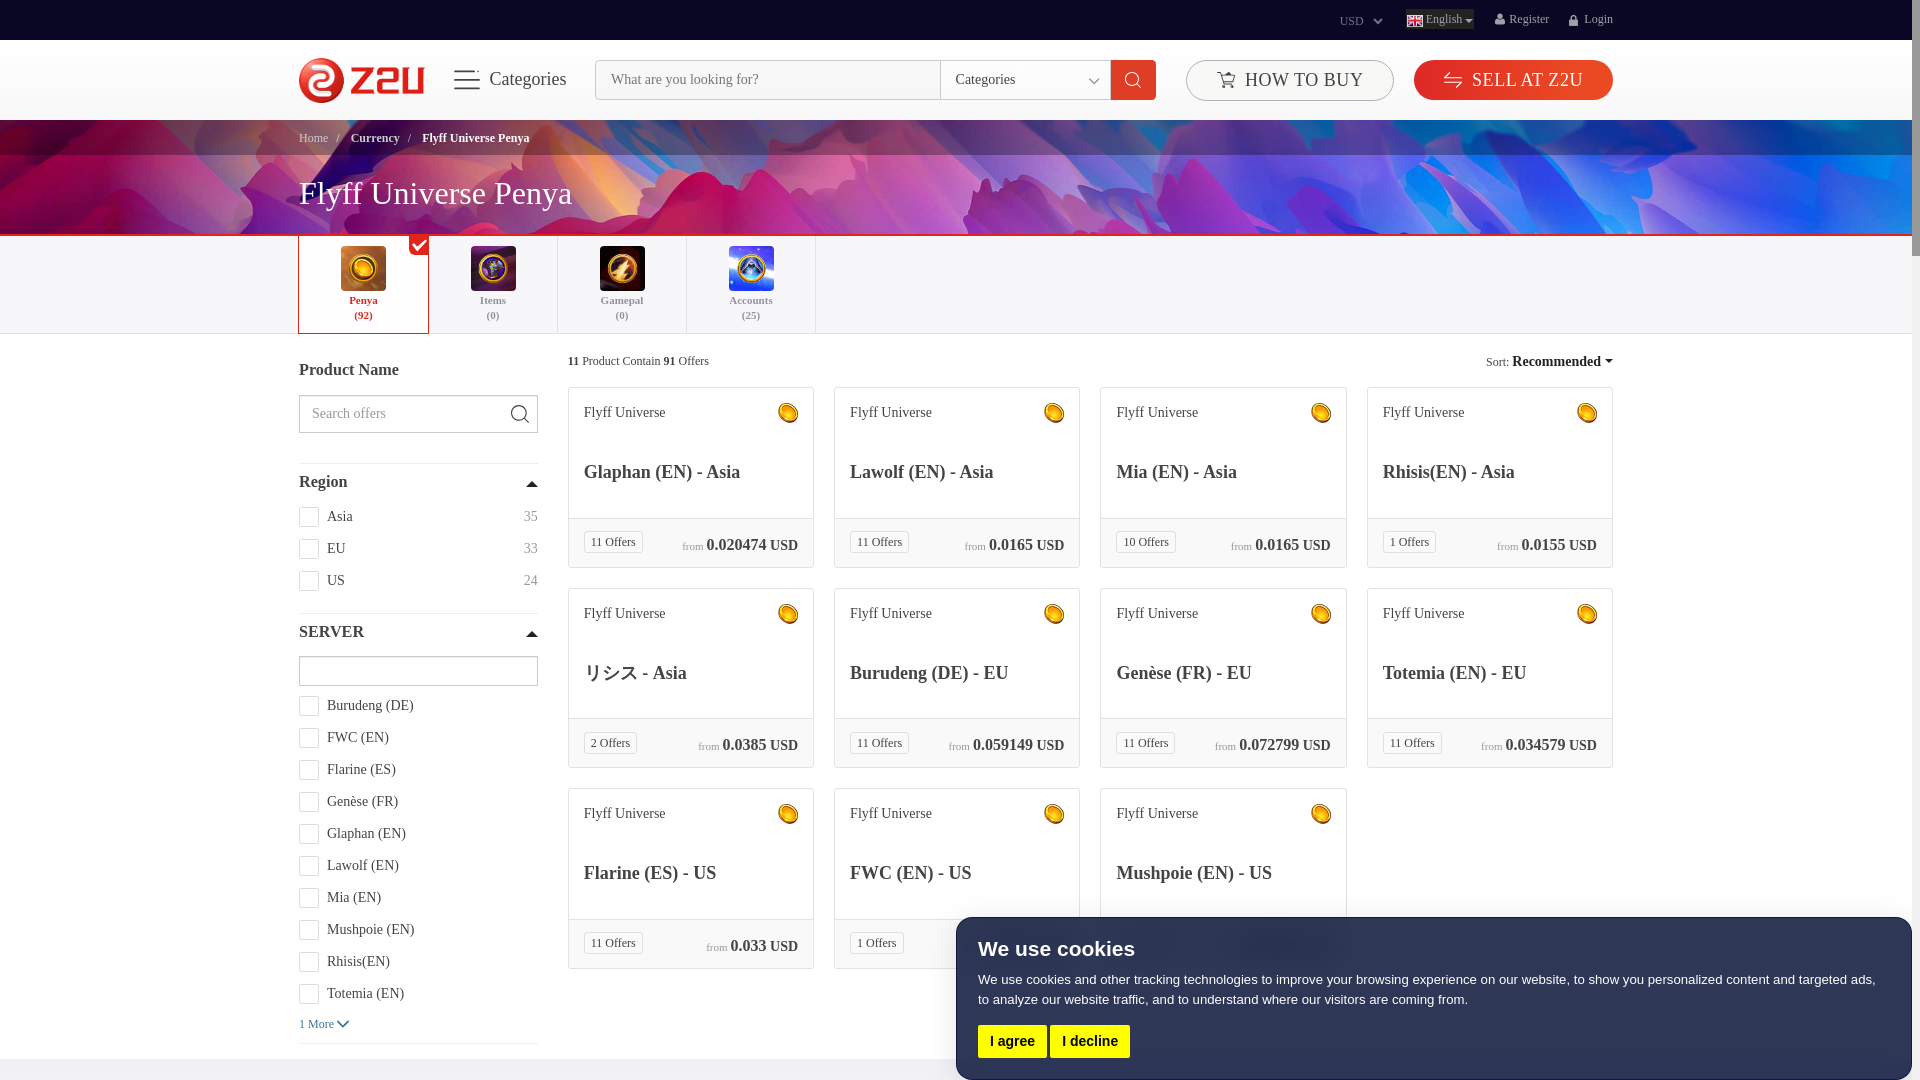  What do you see at coordinates (1440, 18) in the screenshot?
I see `English` at bounding box center [1440, 18].